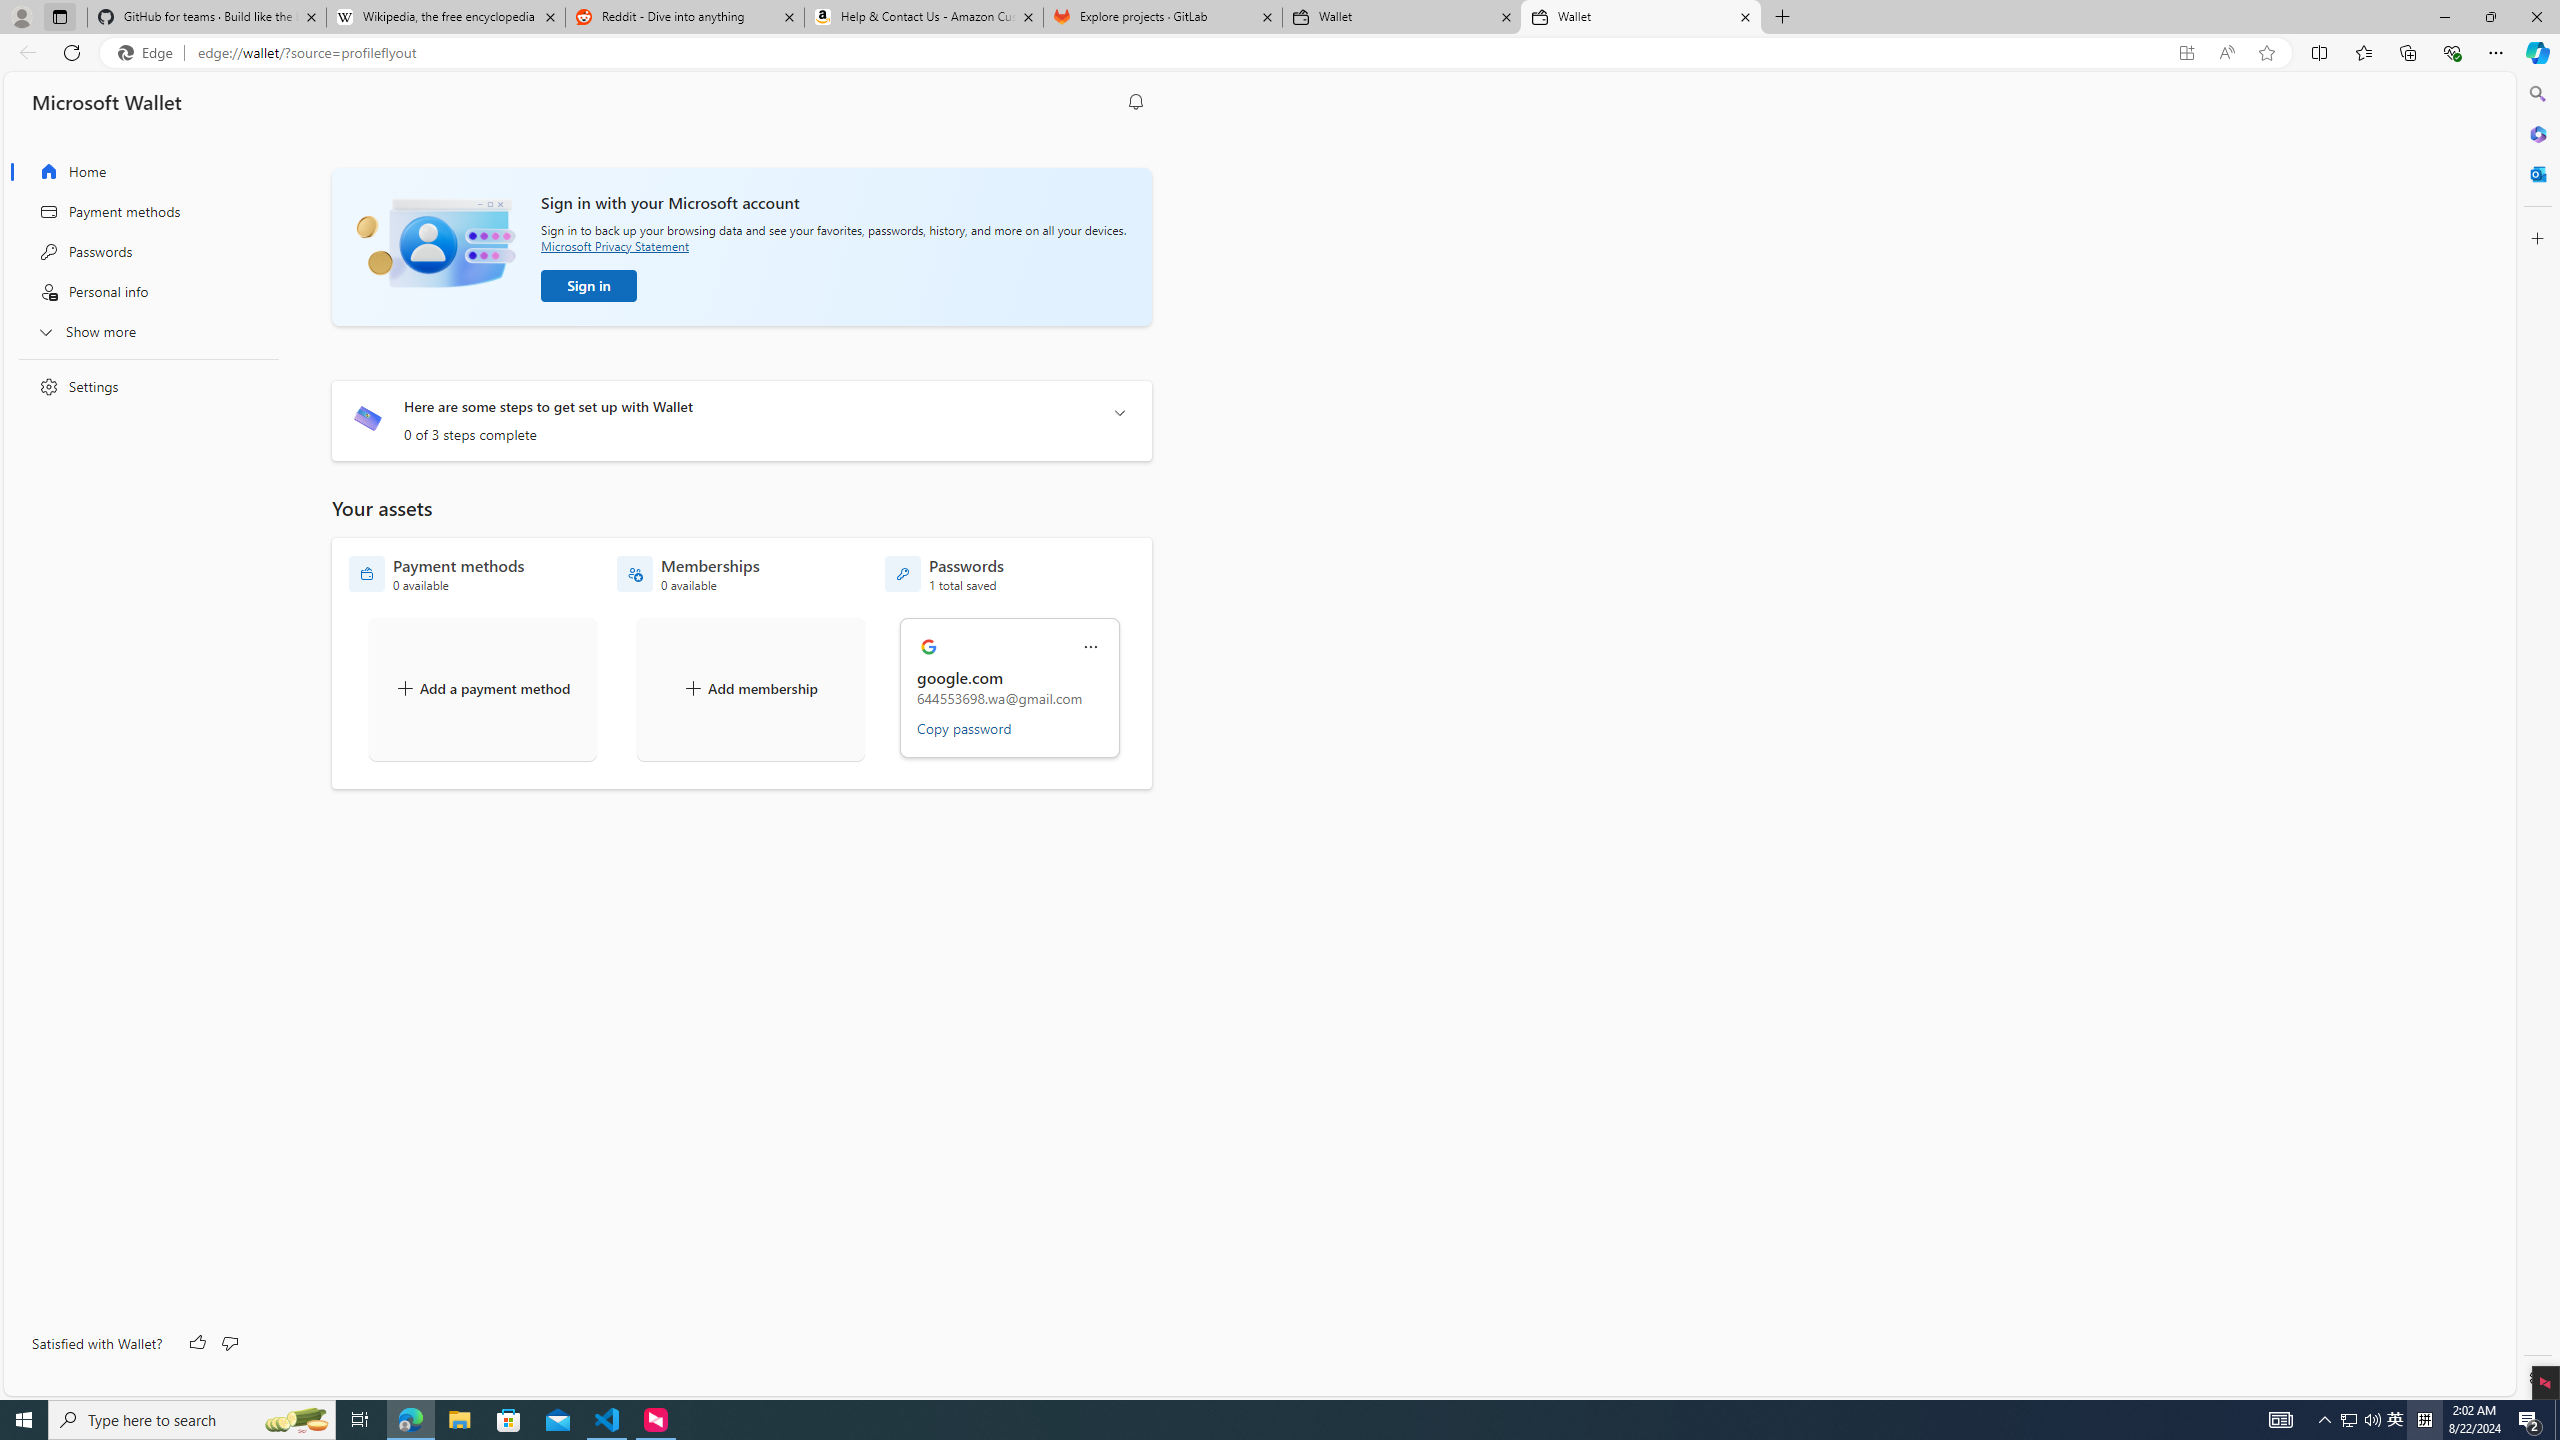  What do you see at coordinates (1011, 688) in the screenshot?
I see `More actions google.com 644553698.wa@gmail.com Copy password` at bounding box center [1011, 688].